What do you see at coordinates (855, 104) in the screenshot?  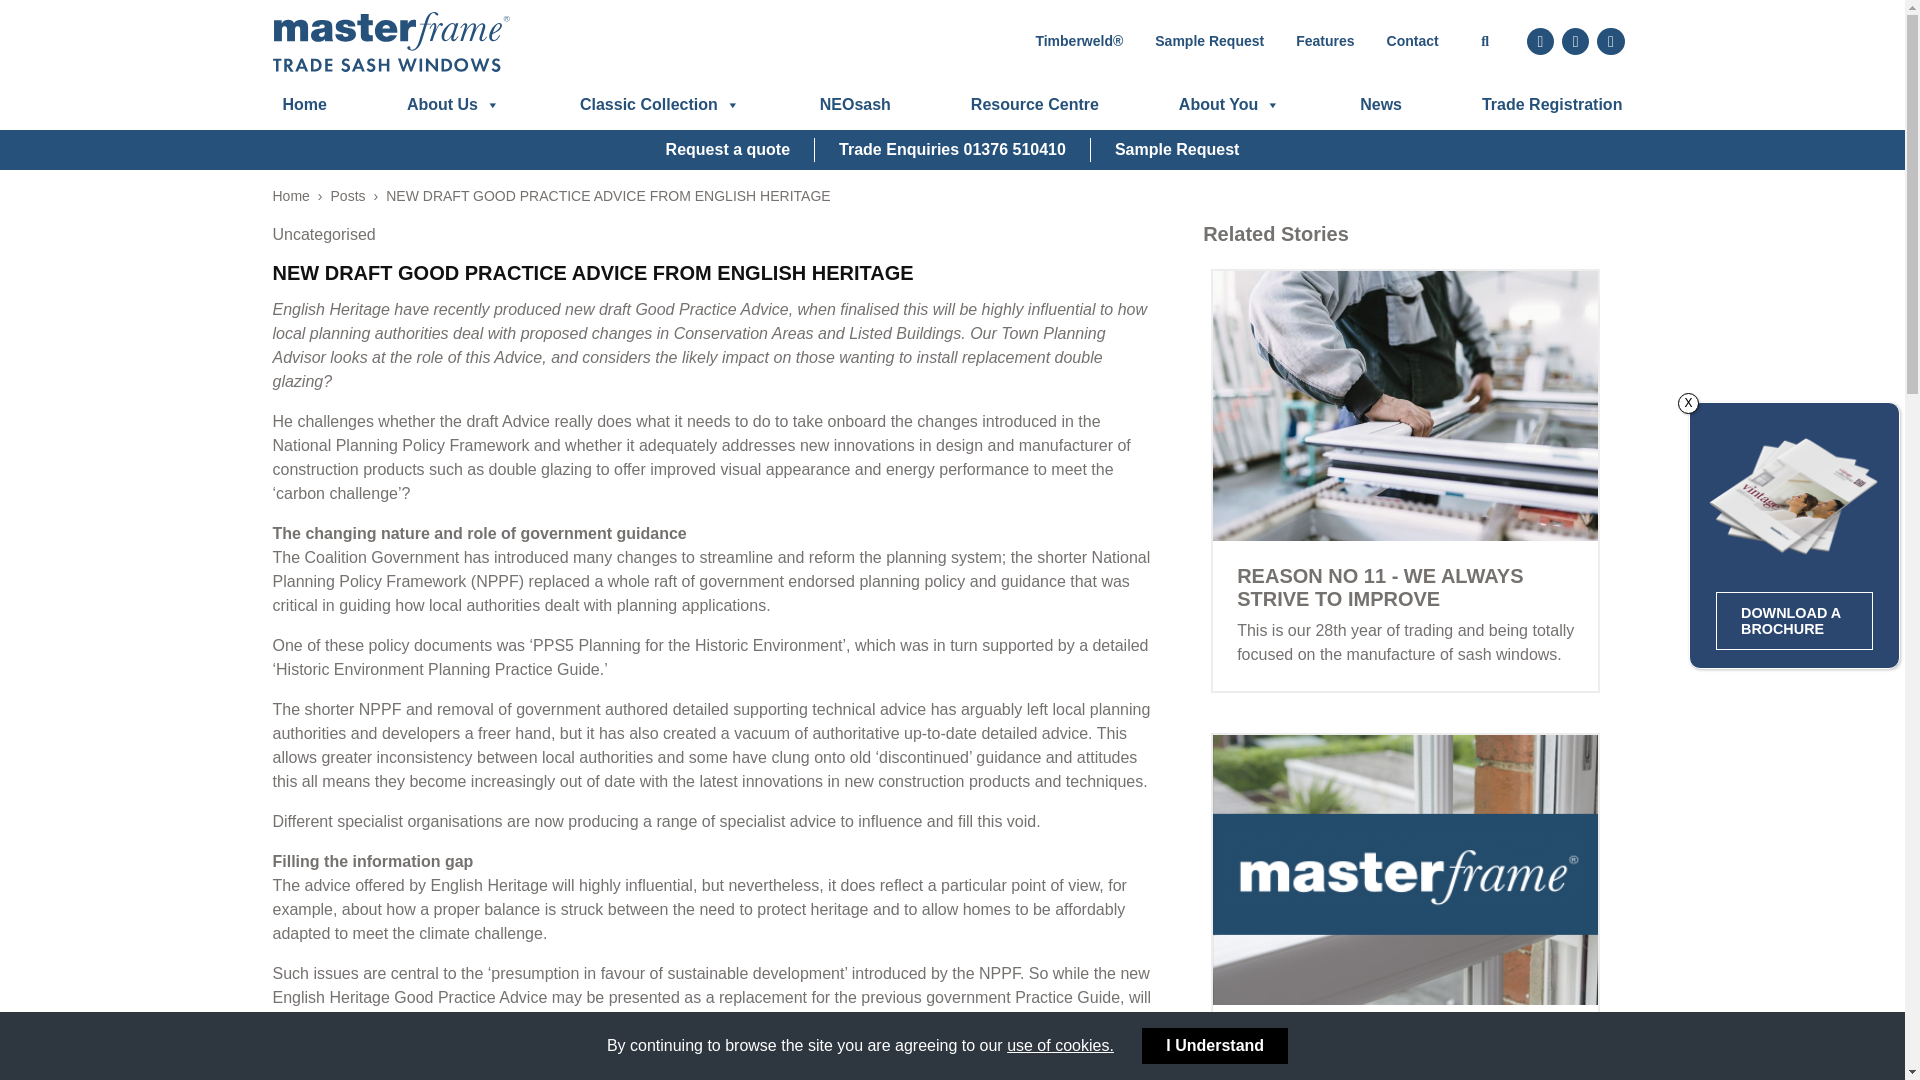 I see `NEOsash` at bounding box center [855, 104].